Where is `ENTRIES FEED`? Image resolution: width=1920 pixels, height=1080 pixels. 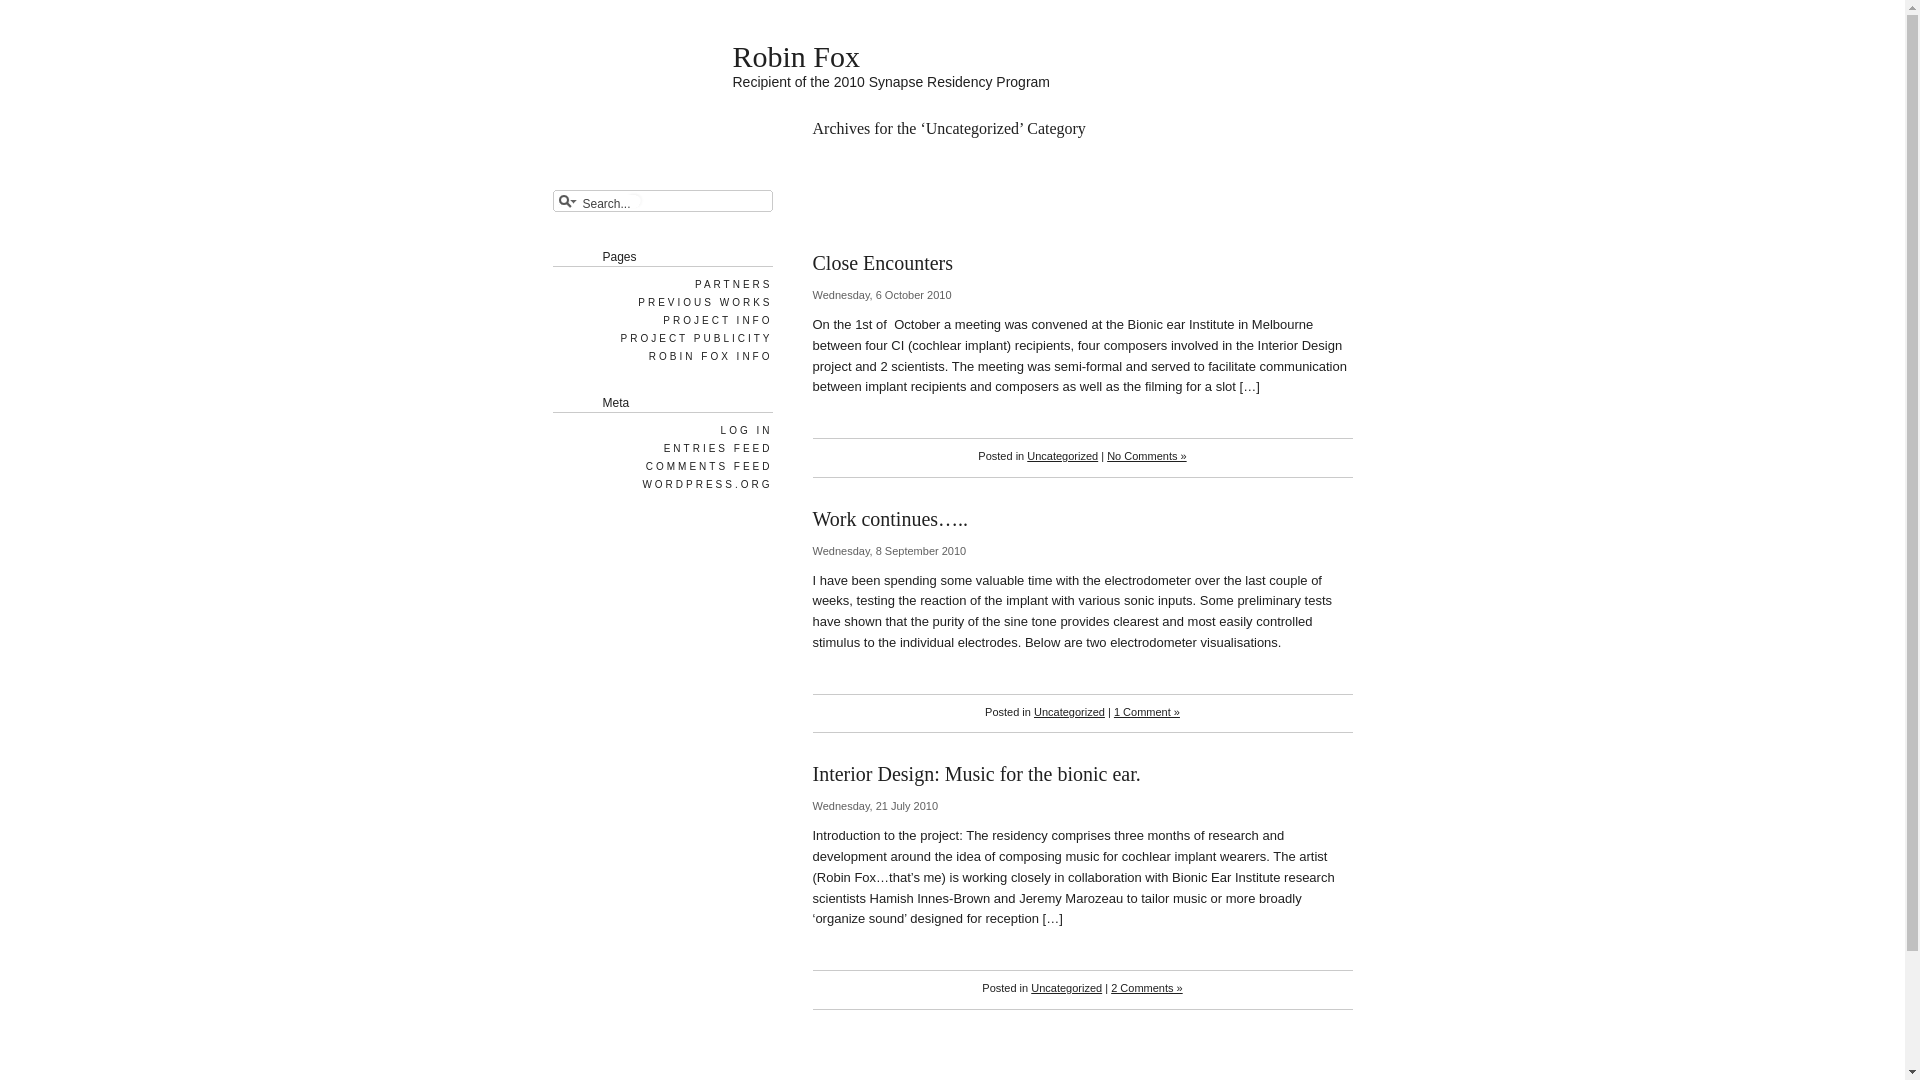
ENTRIES FEED is located at coordinates (717, 448).